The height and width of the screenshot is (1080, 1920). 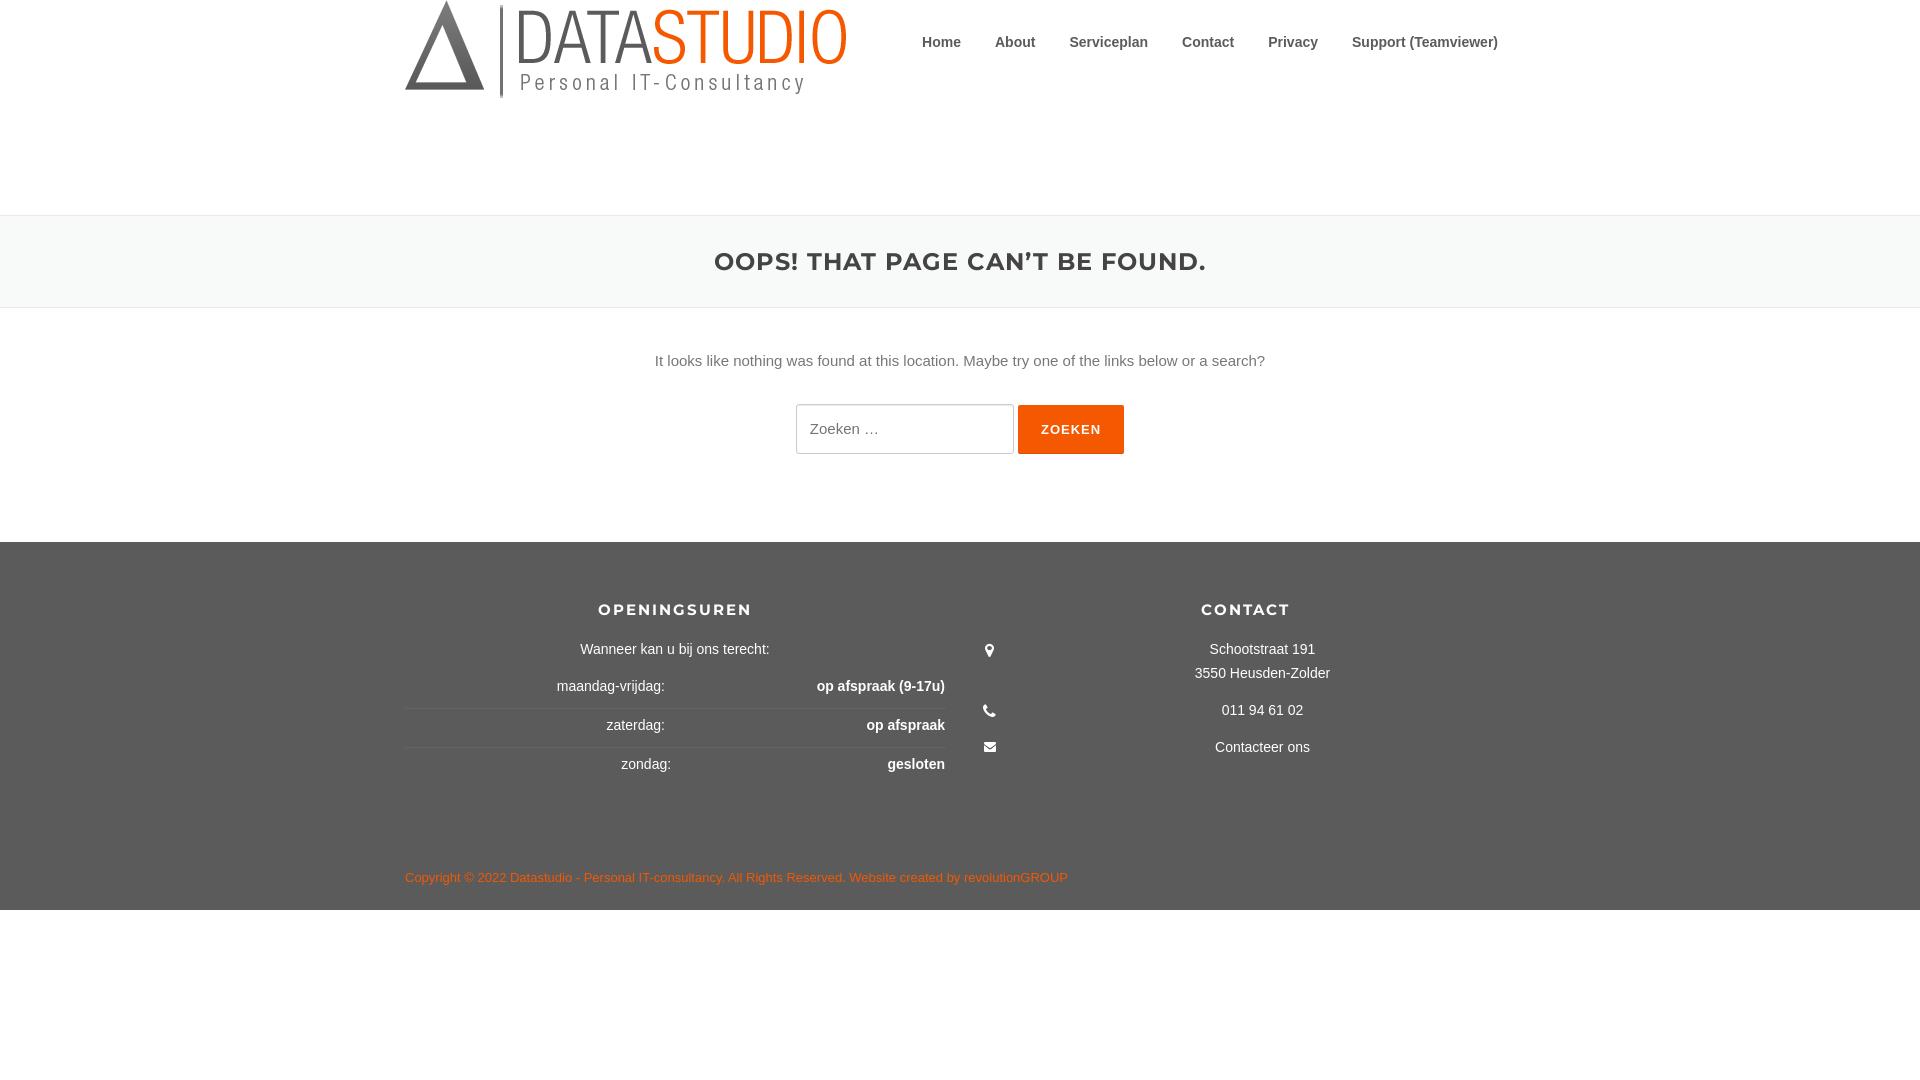 What do you see at coordinates (1108, 42) in the screenshot?
I see `Serviceplan` at bounding box center [1108, 42].